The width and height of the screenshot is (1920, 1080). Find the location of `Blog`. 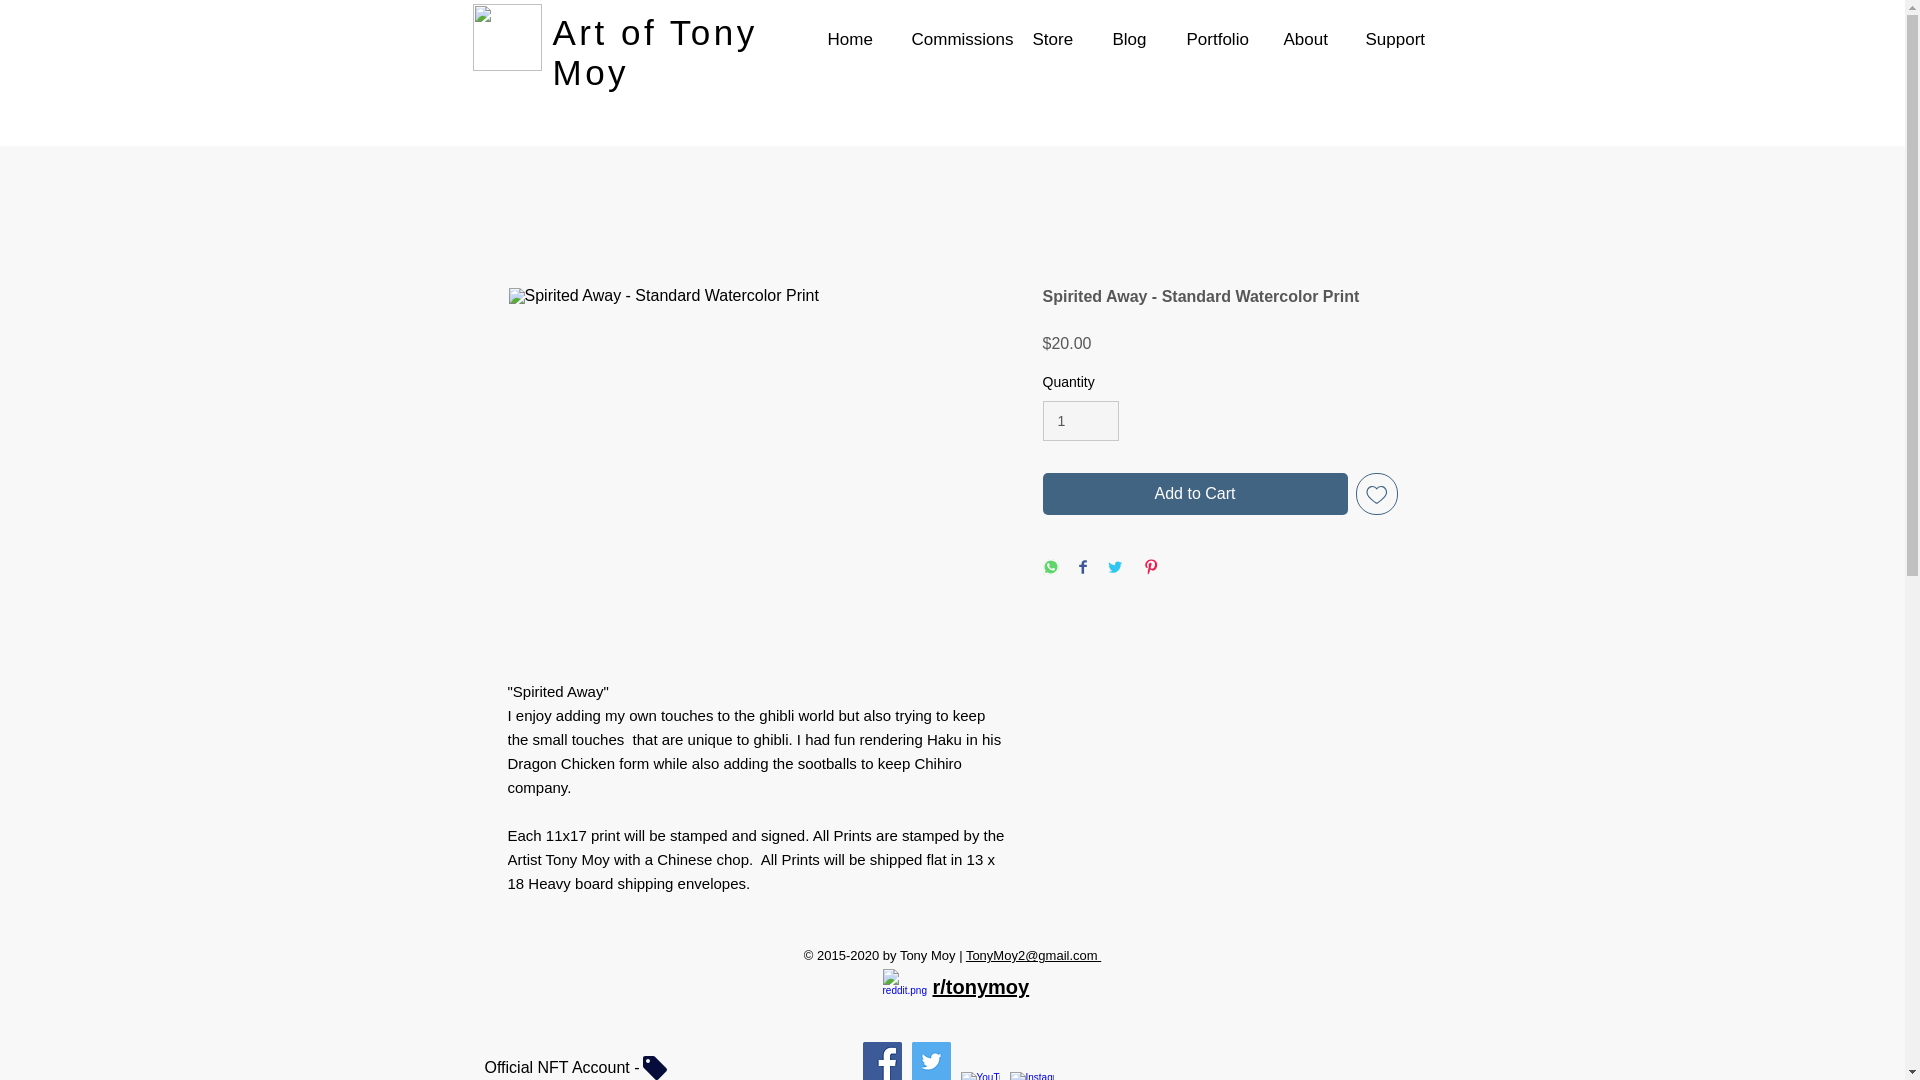

Blog is located at coordinates (1124, 39).